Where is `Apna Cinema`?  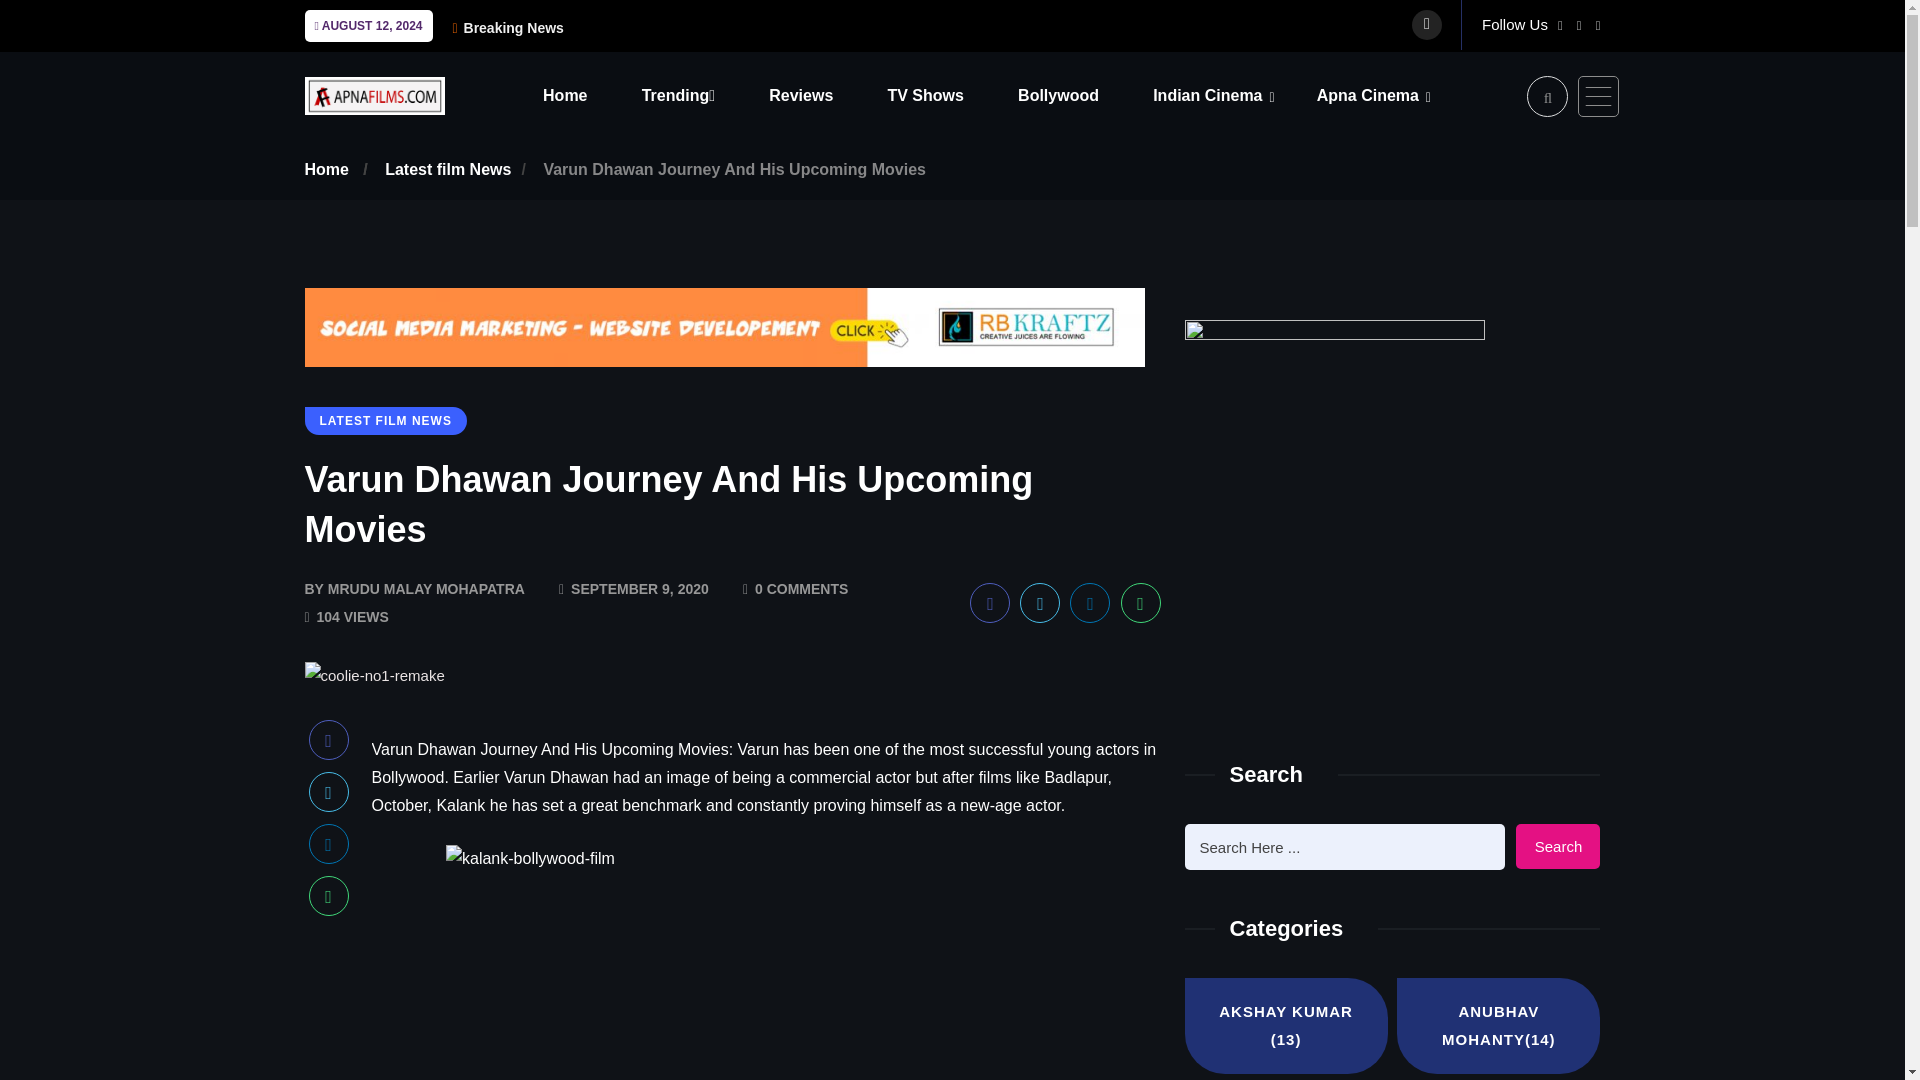 Apna Cinema is located at coordinates (1392, 95).